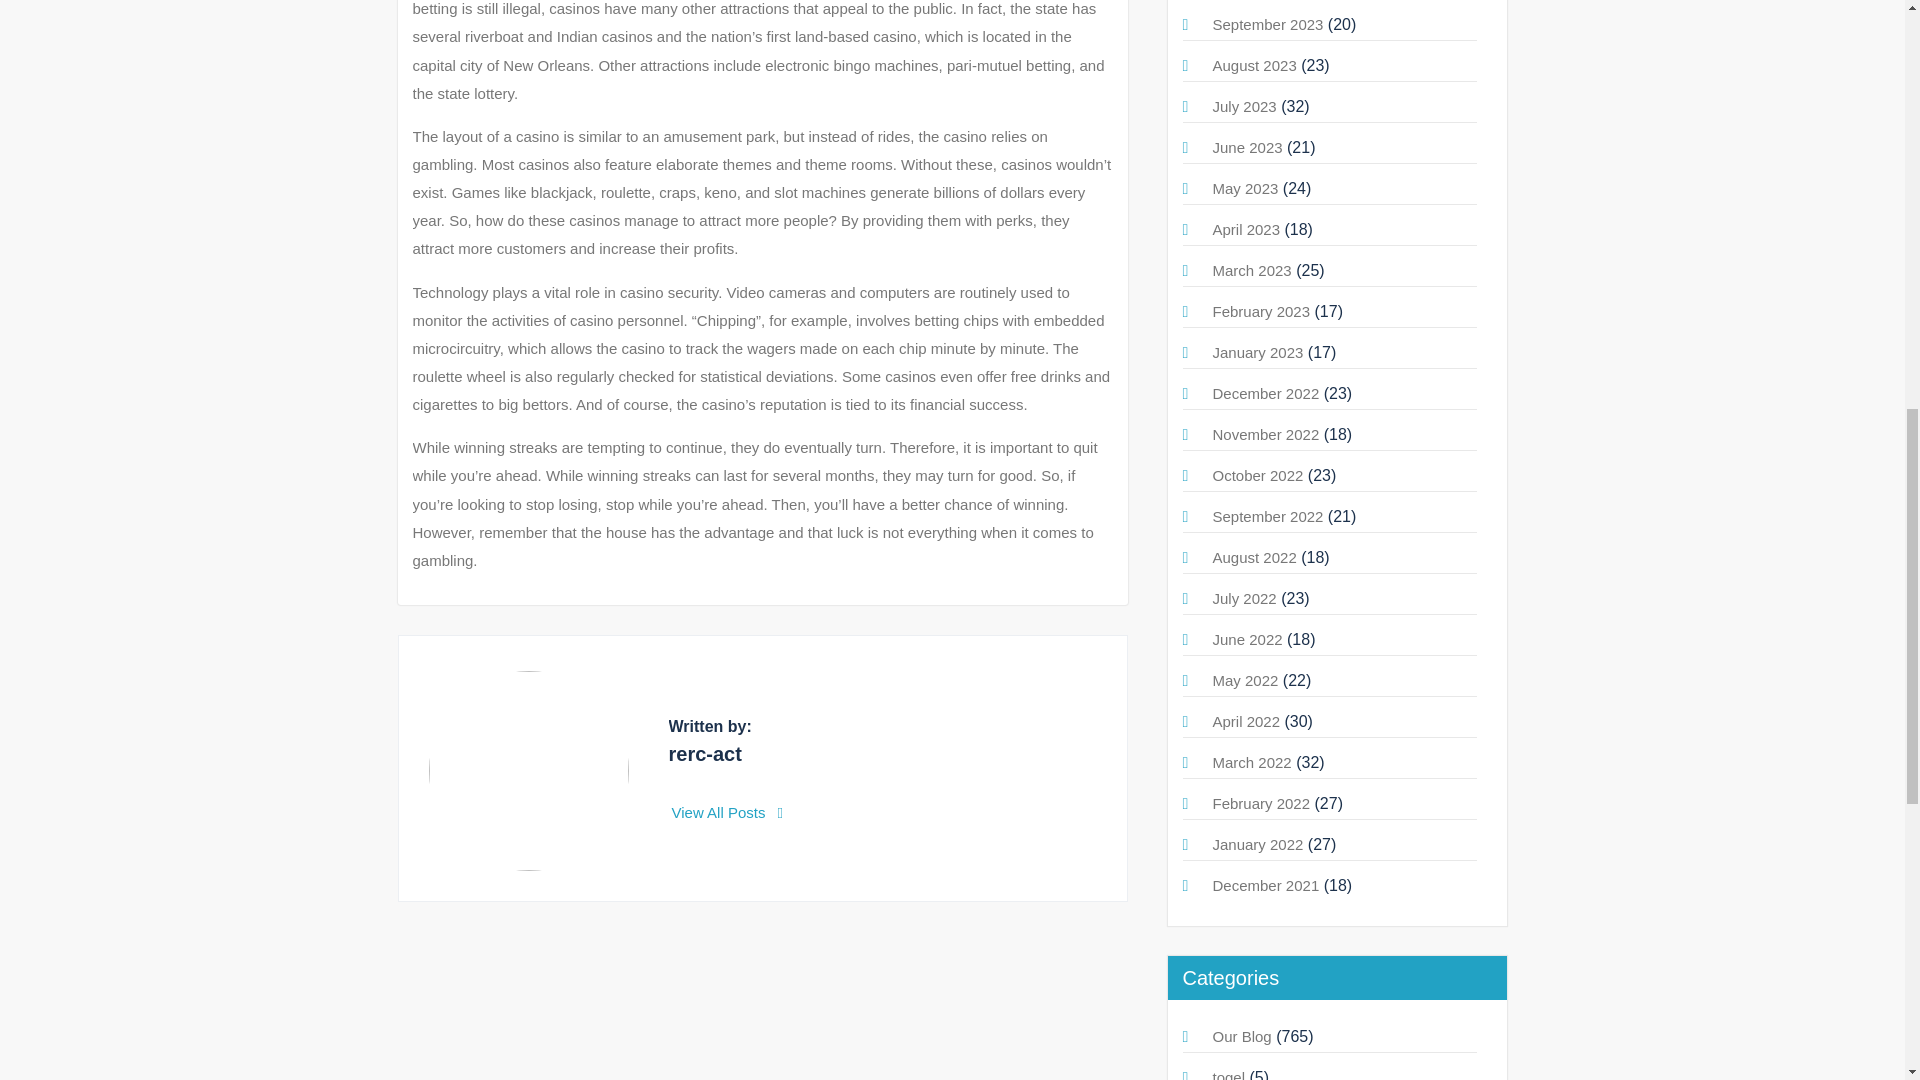 This screenshot has height=1080, width=1920. Describe the element at coordinates (1257, 352) in the screenshot. I see `January 2023` at that location.